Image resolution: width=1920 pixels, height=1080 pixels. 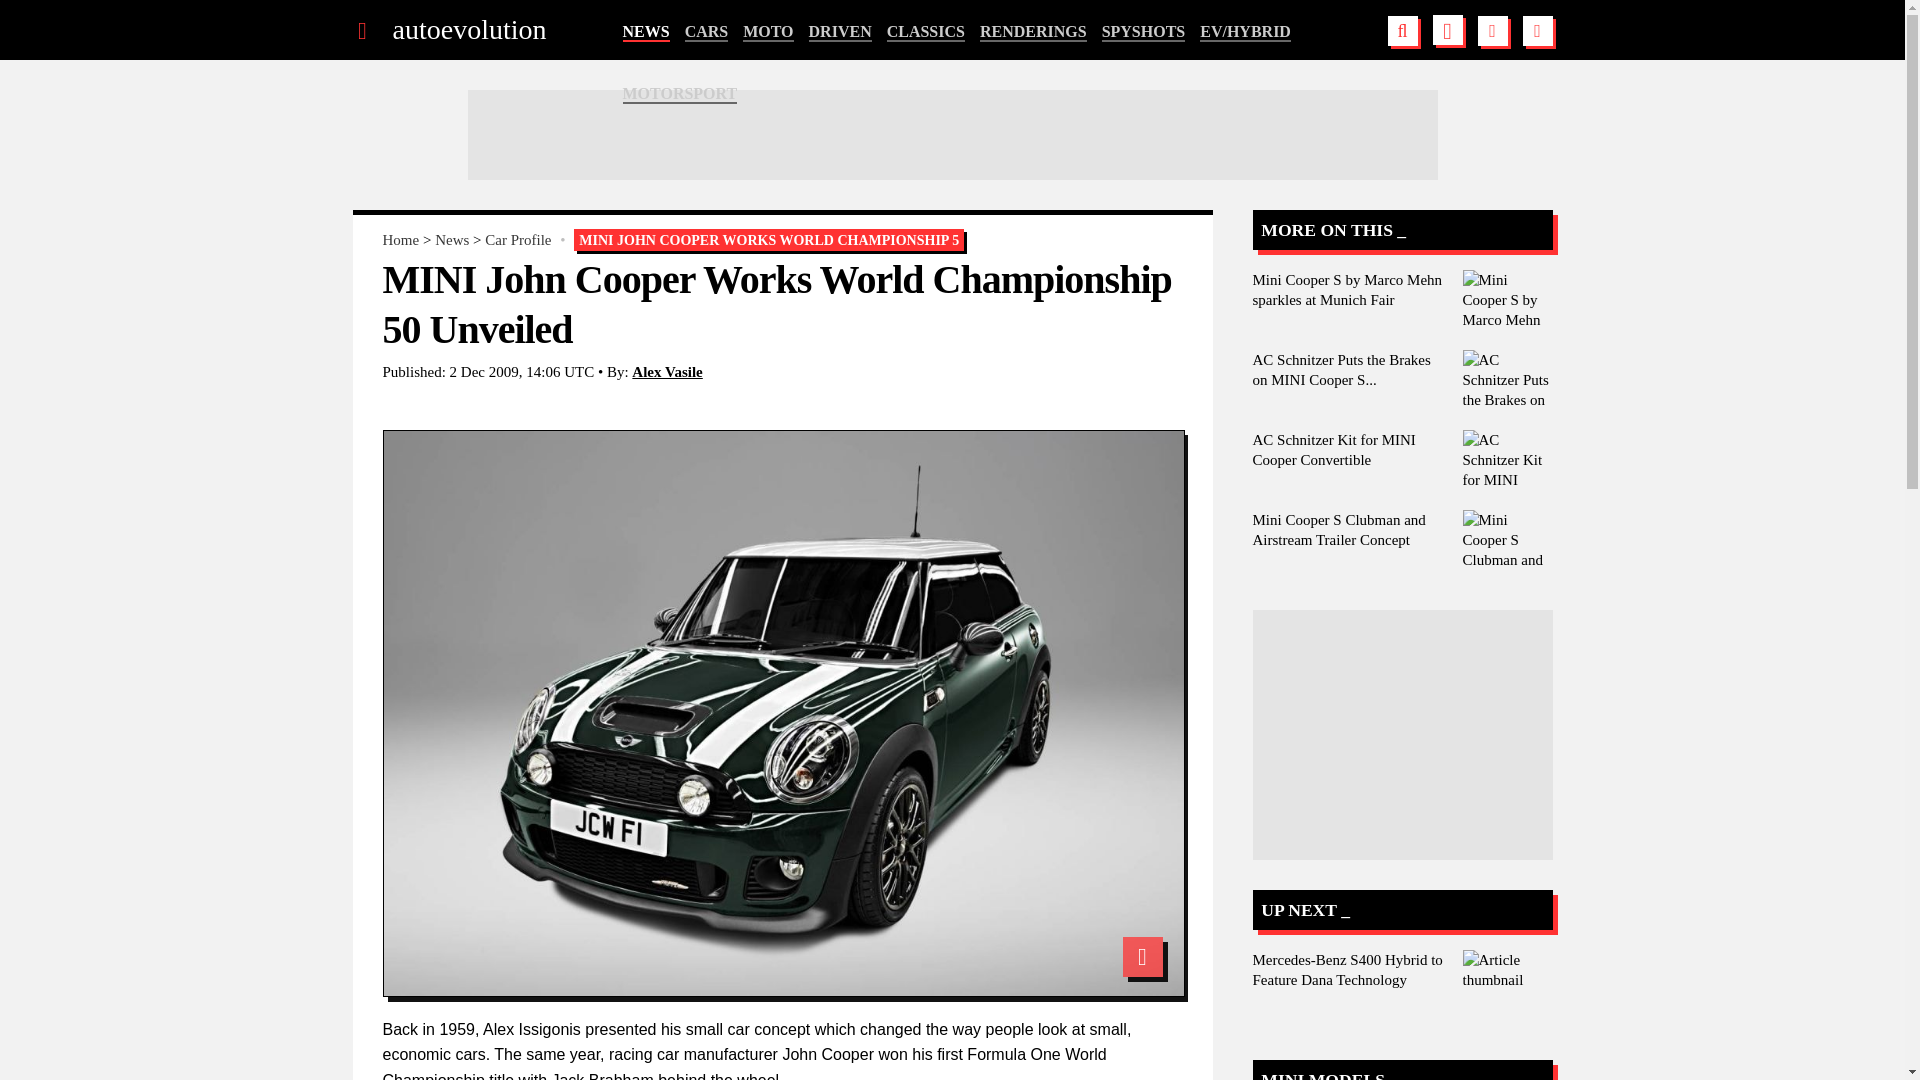 I want to click on NEWS, so click(x=645, y=32).